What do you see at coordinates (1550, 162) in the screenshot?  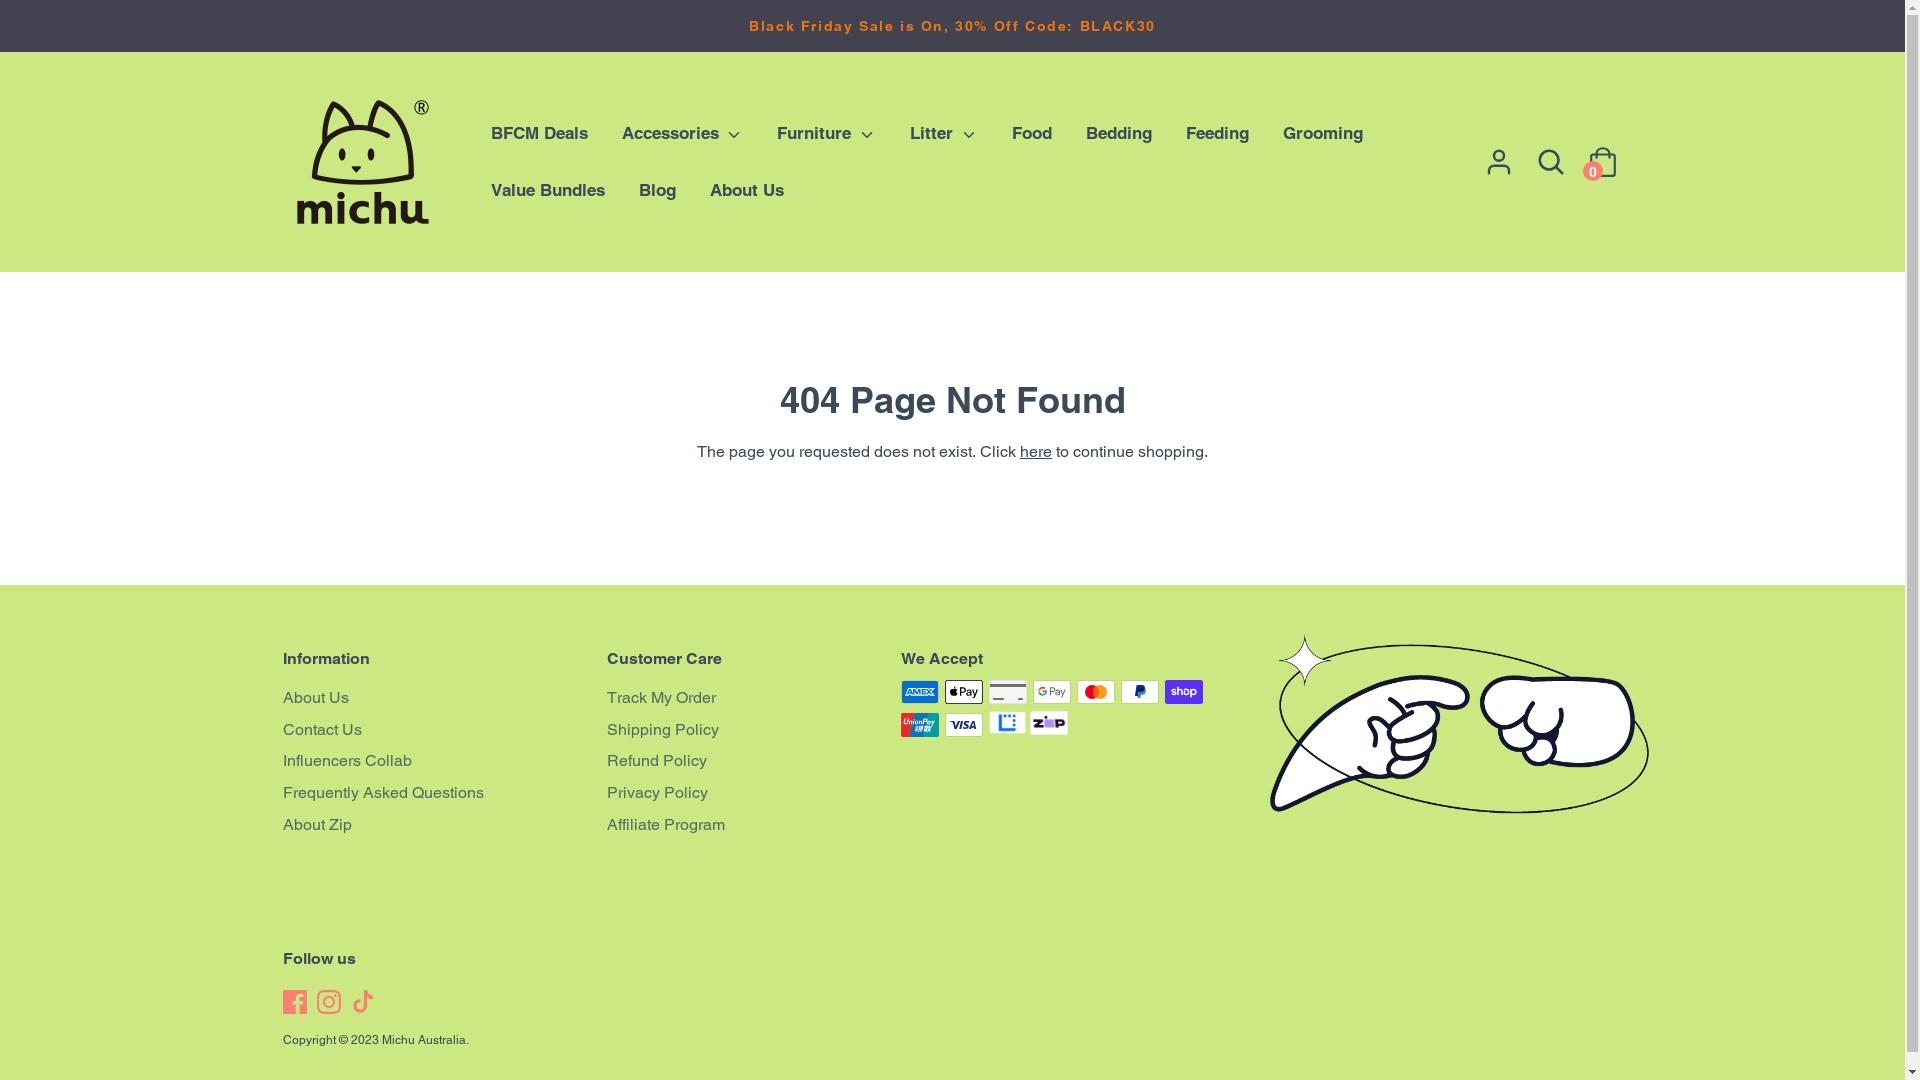 I see `Search` at bounding box center [1550, 162].